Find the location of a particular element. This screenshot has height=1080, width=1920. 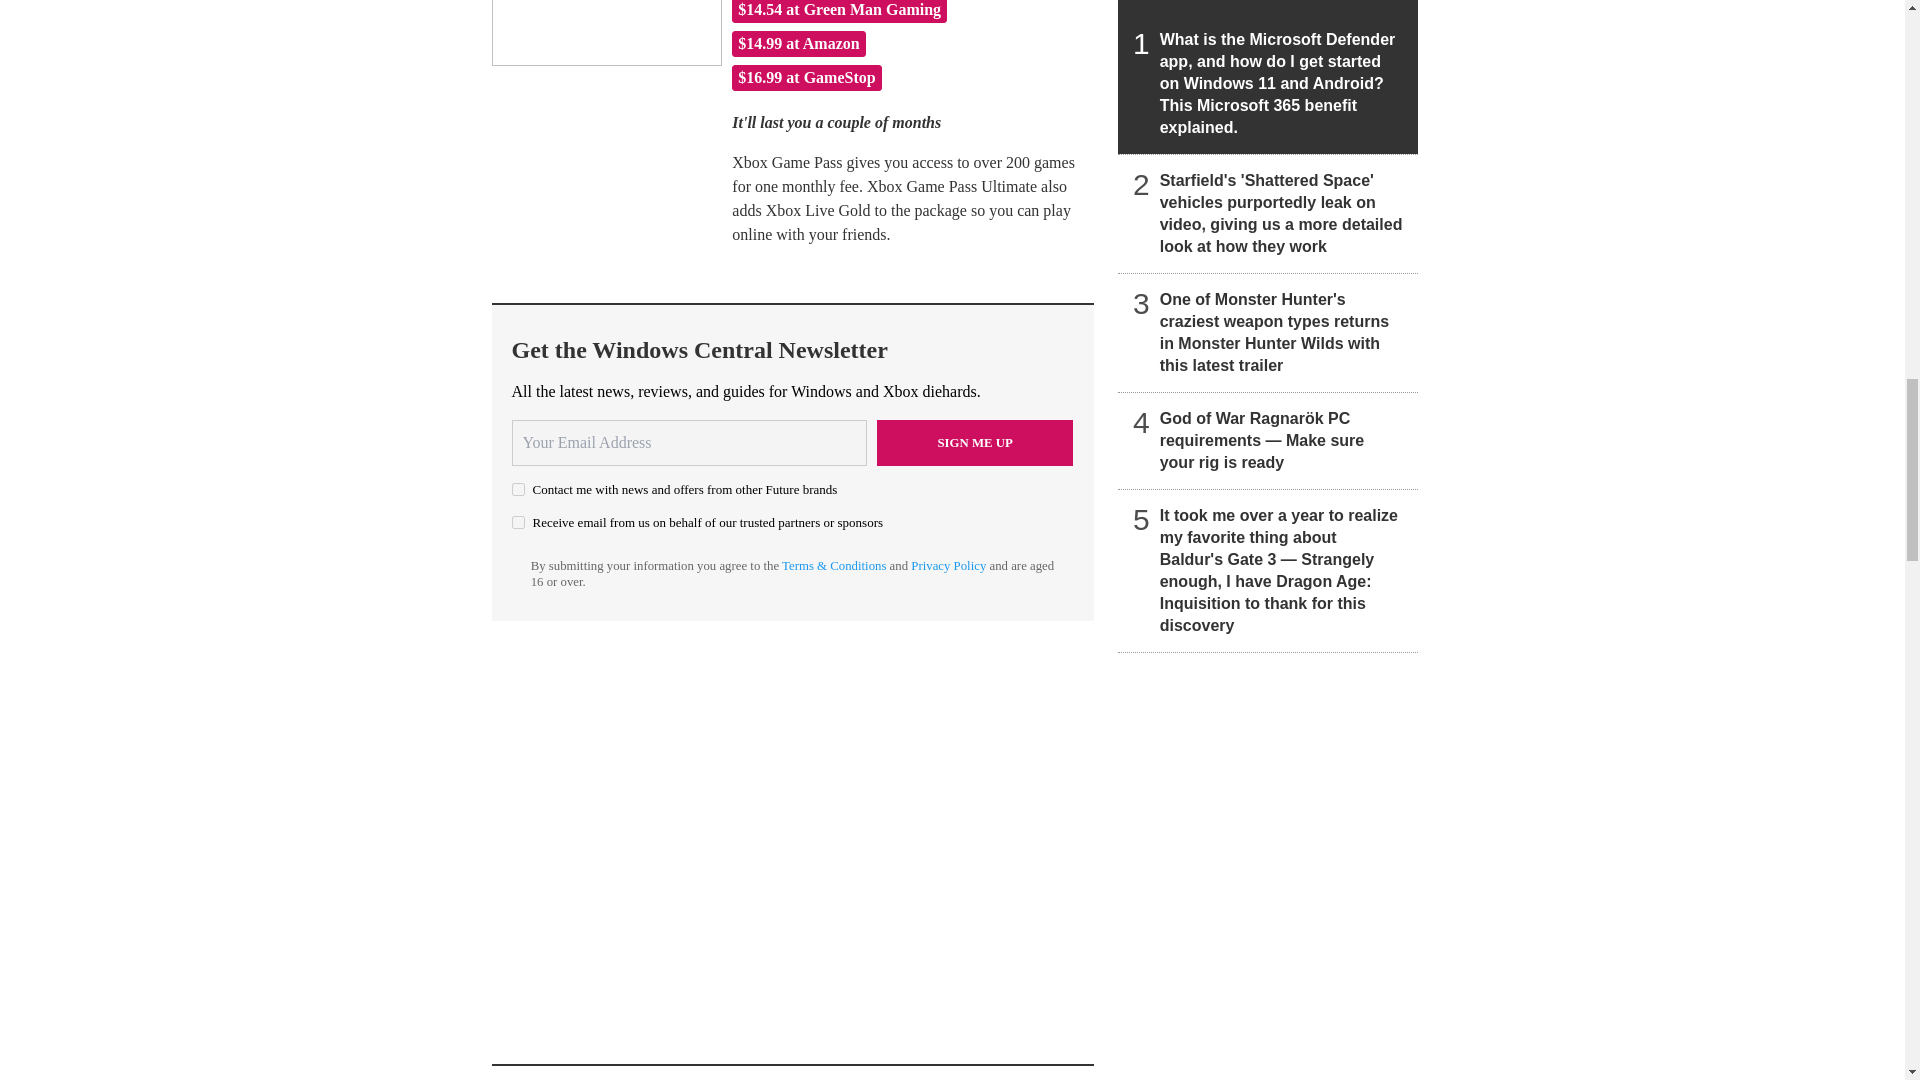

Sign me up is located at coordinates (975, 442).